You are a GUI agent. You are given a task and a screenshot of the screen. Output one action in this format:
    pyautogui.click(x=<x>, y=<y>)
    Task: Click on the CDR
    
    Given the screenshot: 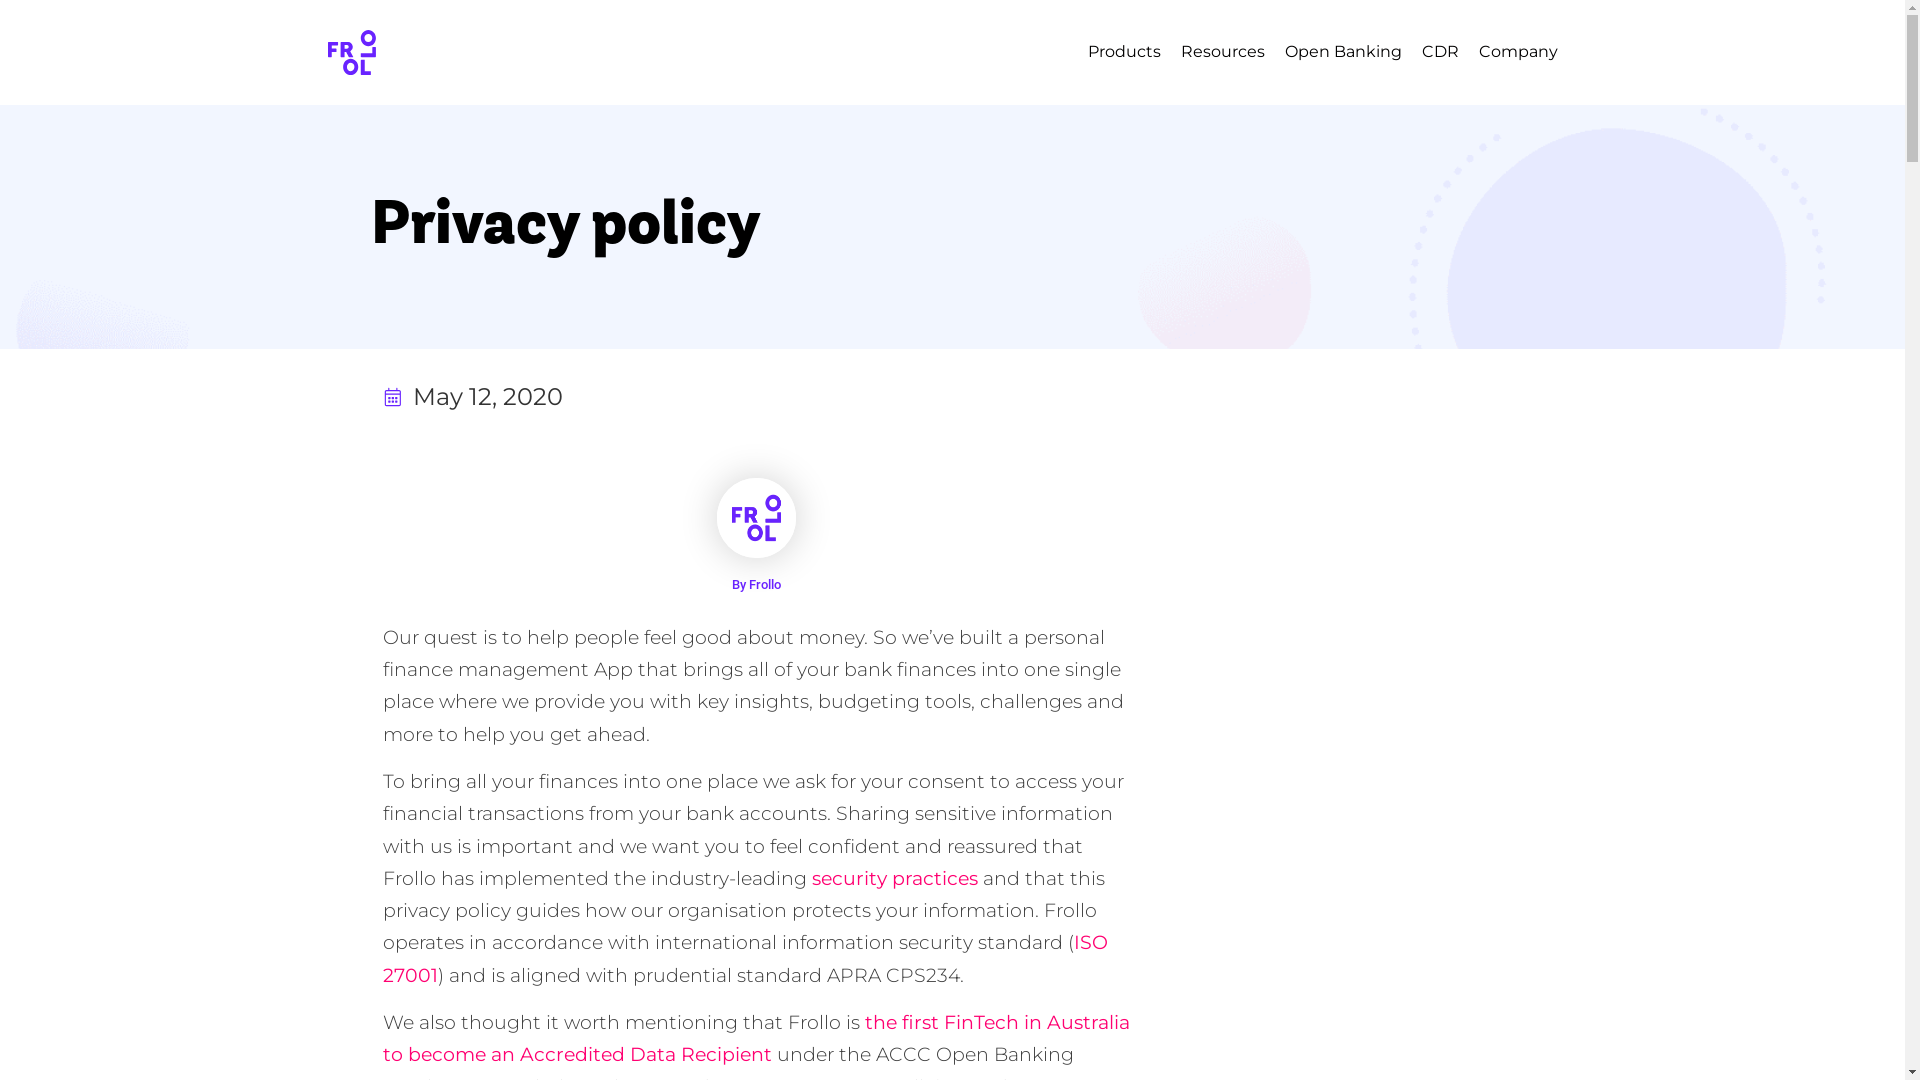 What is the action you would take?
    pyautogui.click(x=1440, y=52)
    